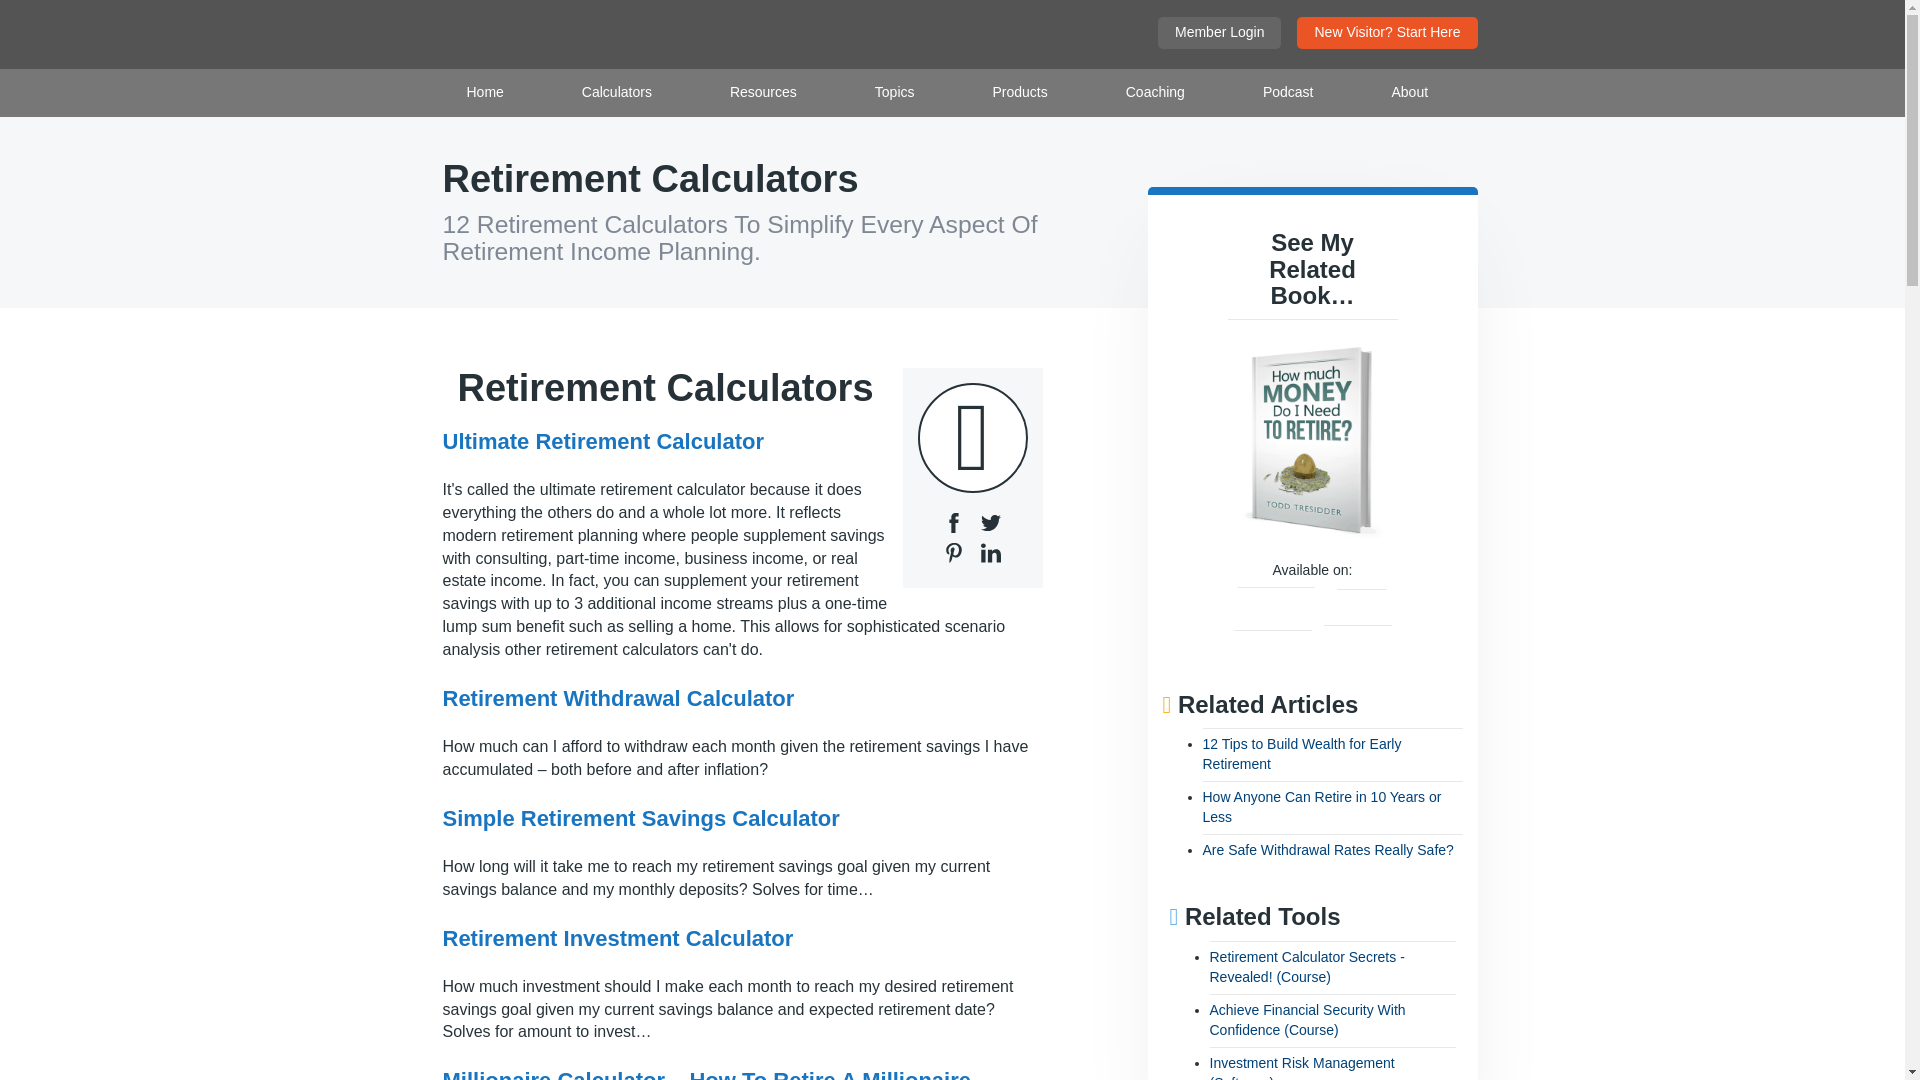  I want to click on Resources, so click(763, 92).